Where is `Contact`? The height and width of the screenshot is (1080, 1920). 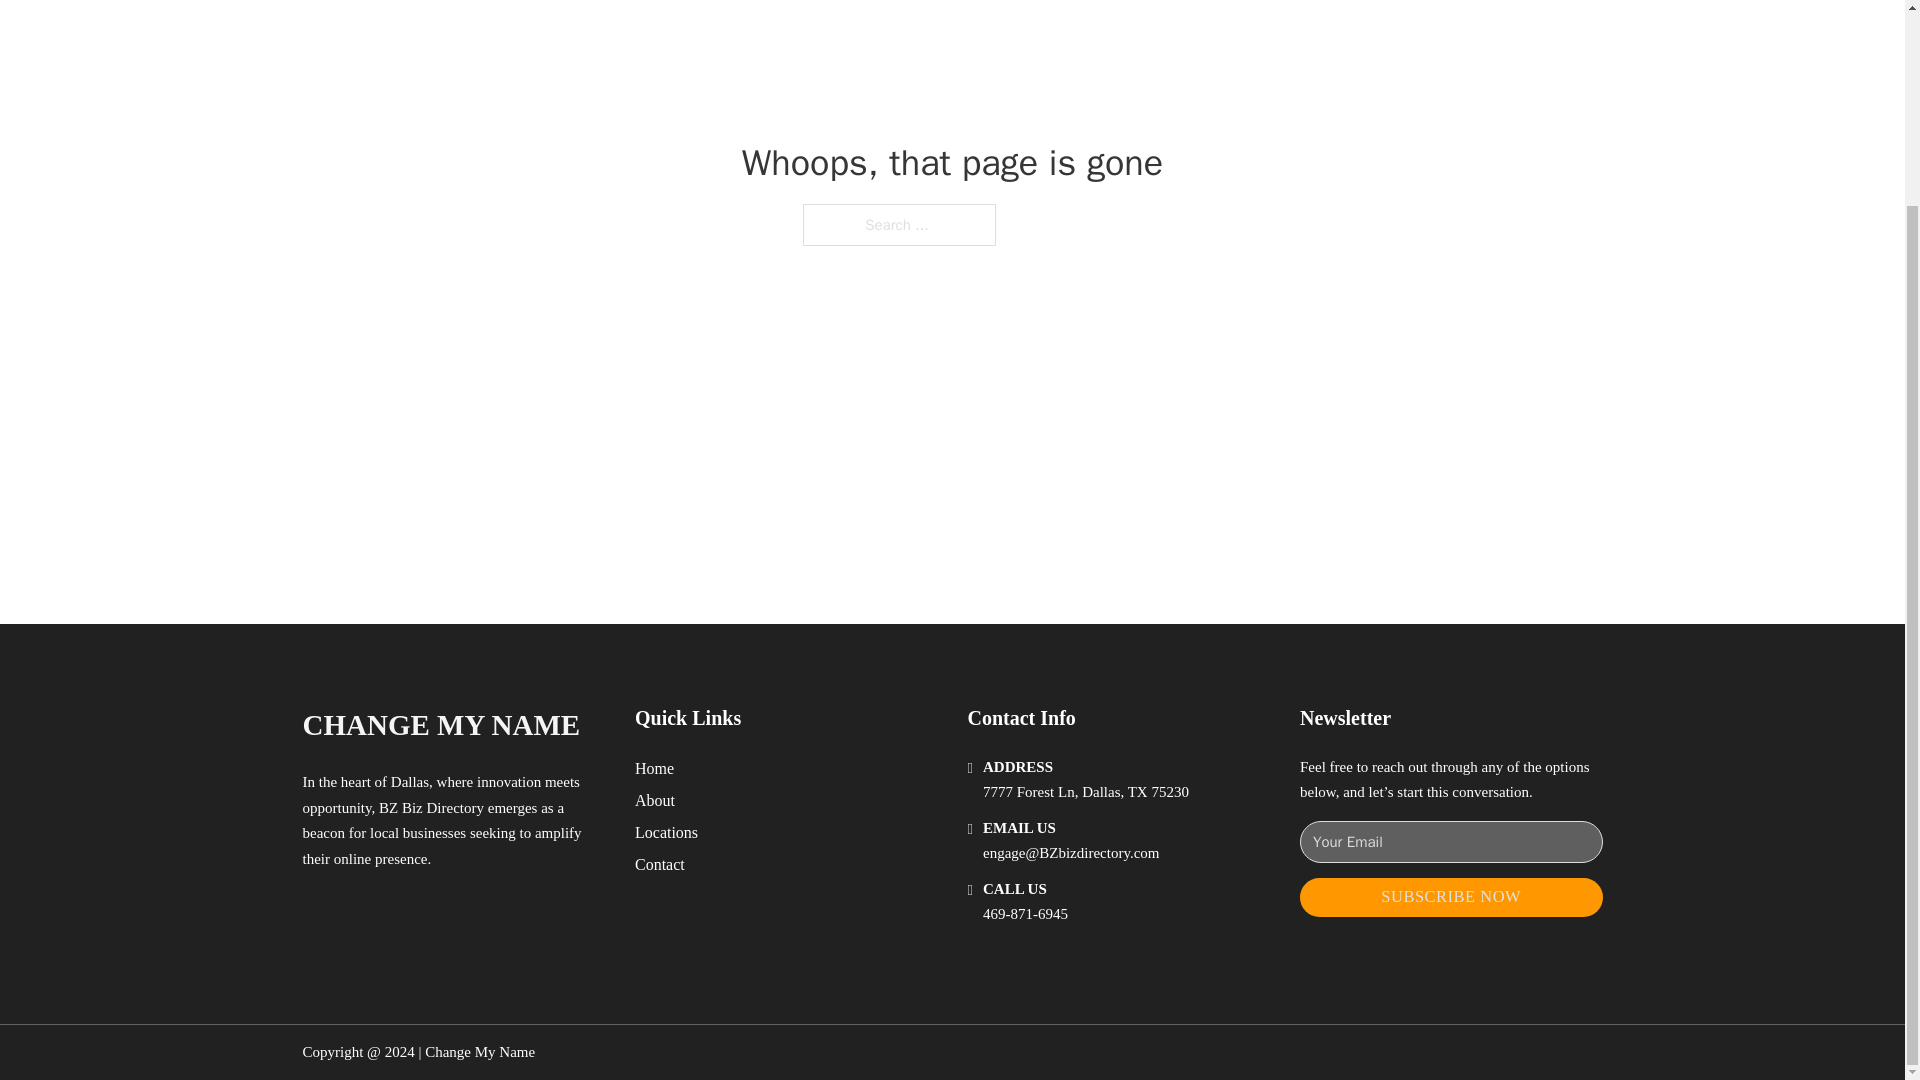
Contact is located at coordinates (660, 864).